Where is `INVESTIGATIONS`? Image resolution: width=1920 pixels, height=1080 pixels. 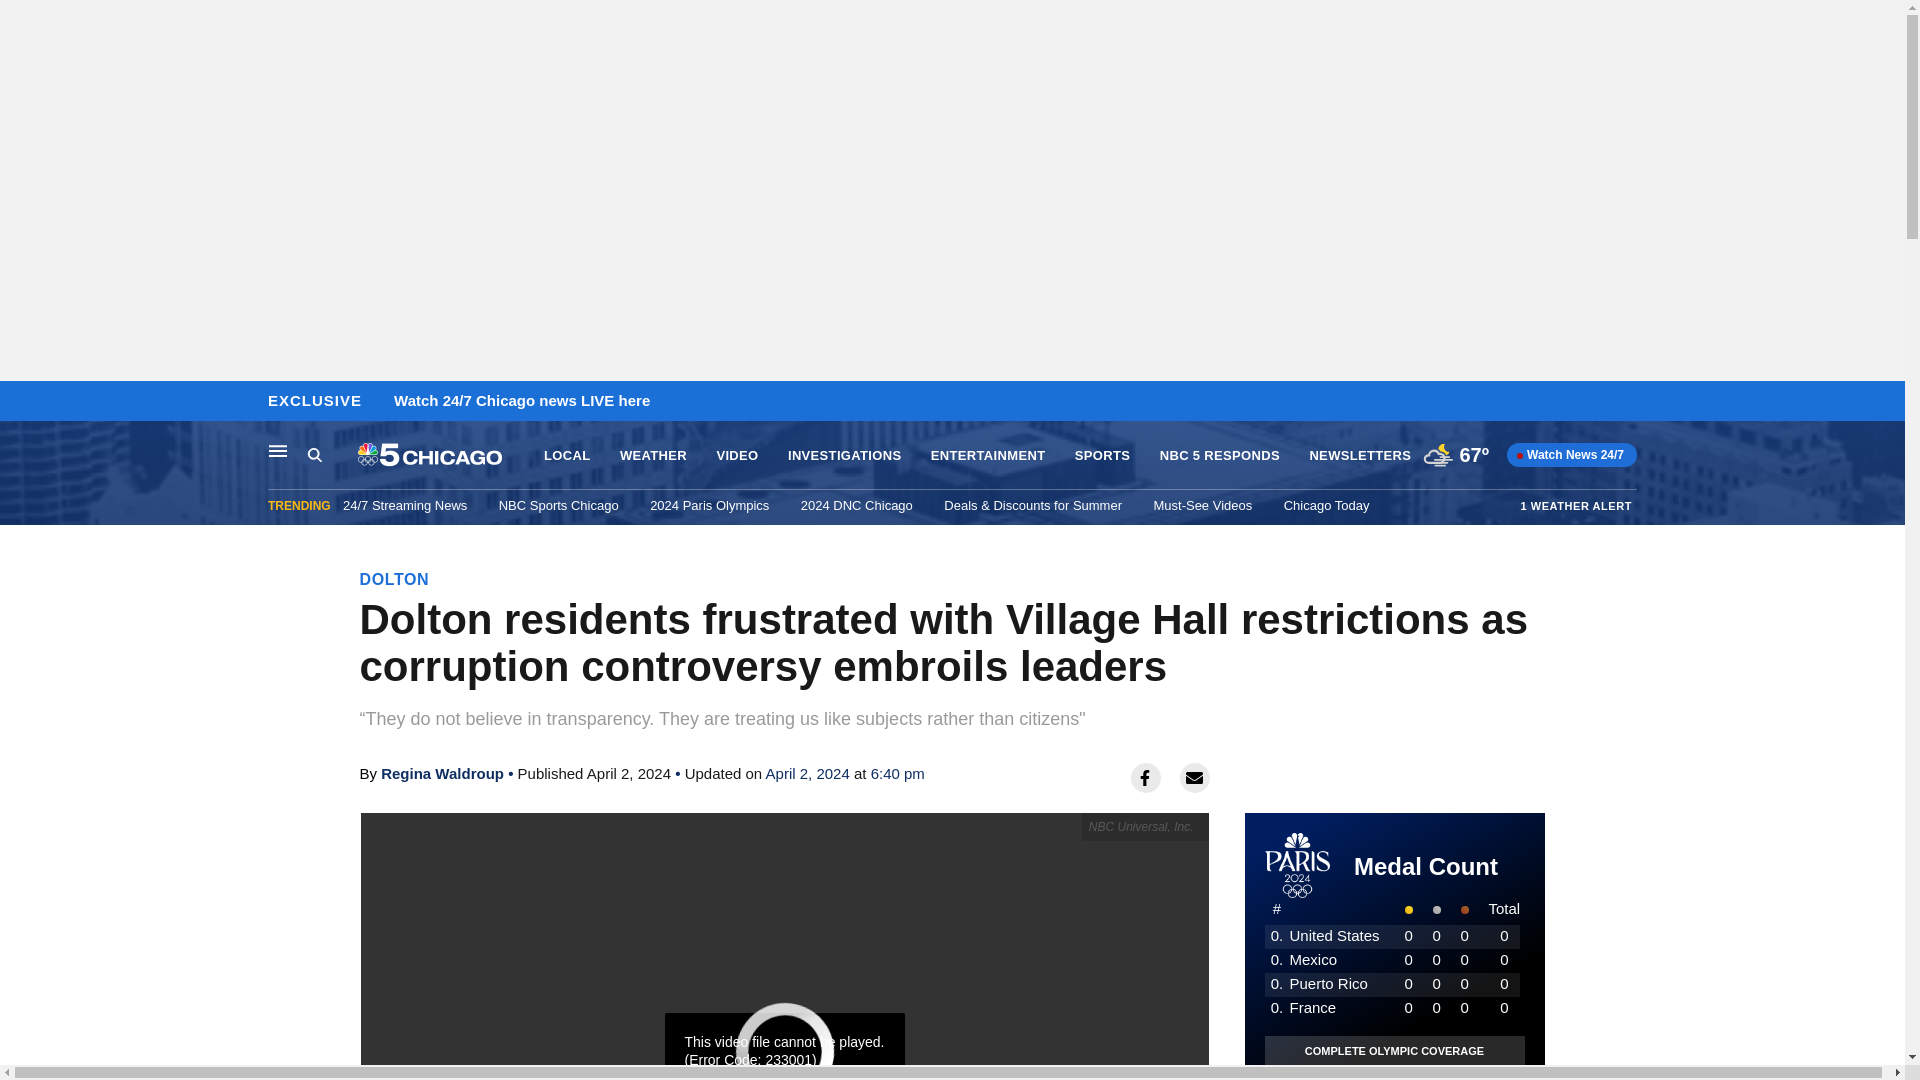
INVESTIGATIONS is located at coordinates (844, 456).